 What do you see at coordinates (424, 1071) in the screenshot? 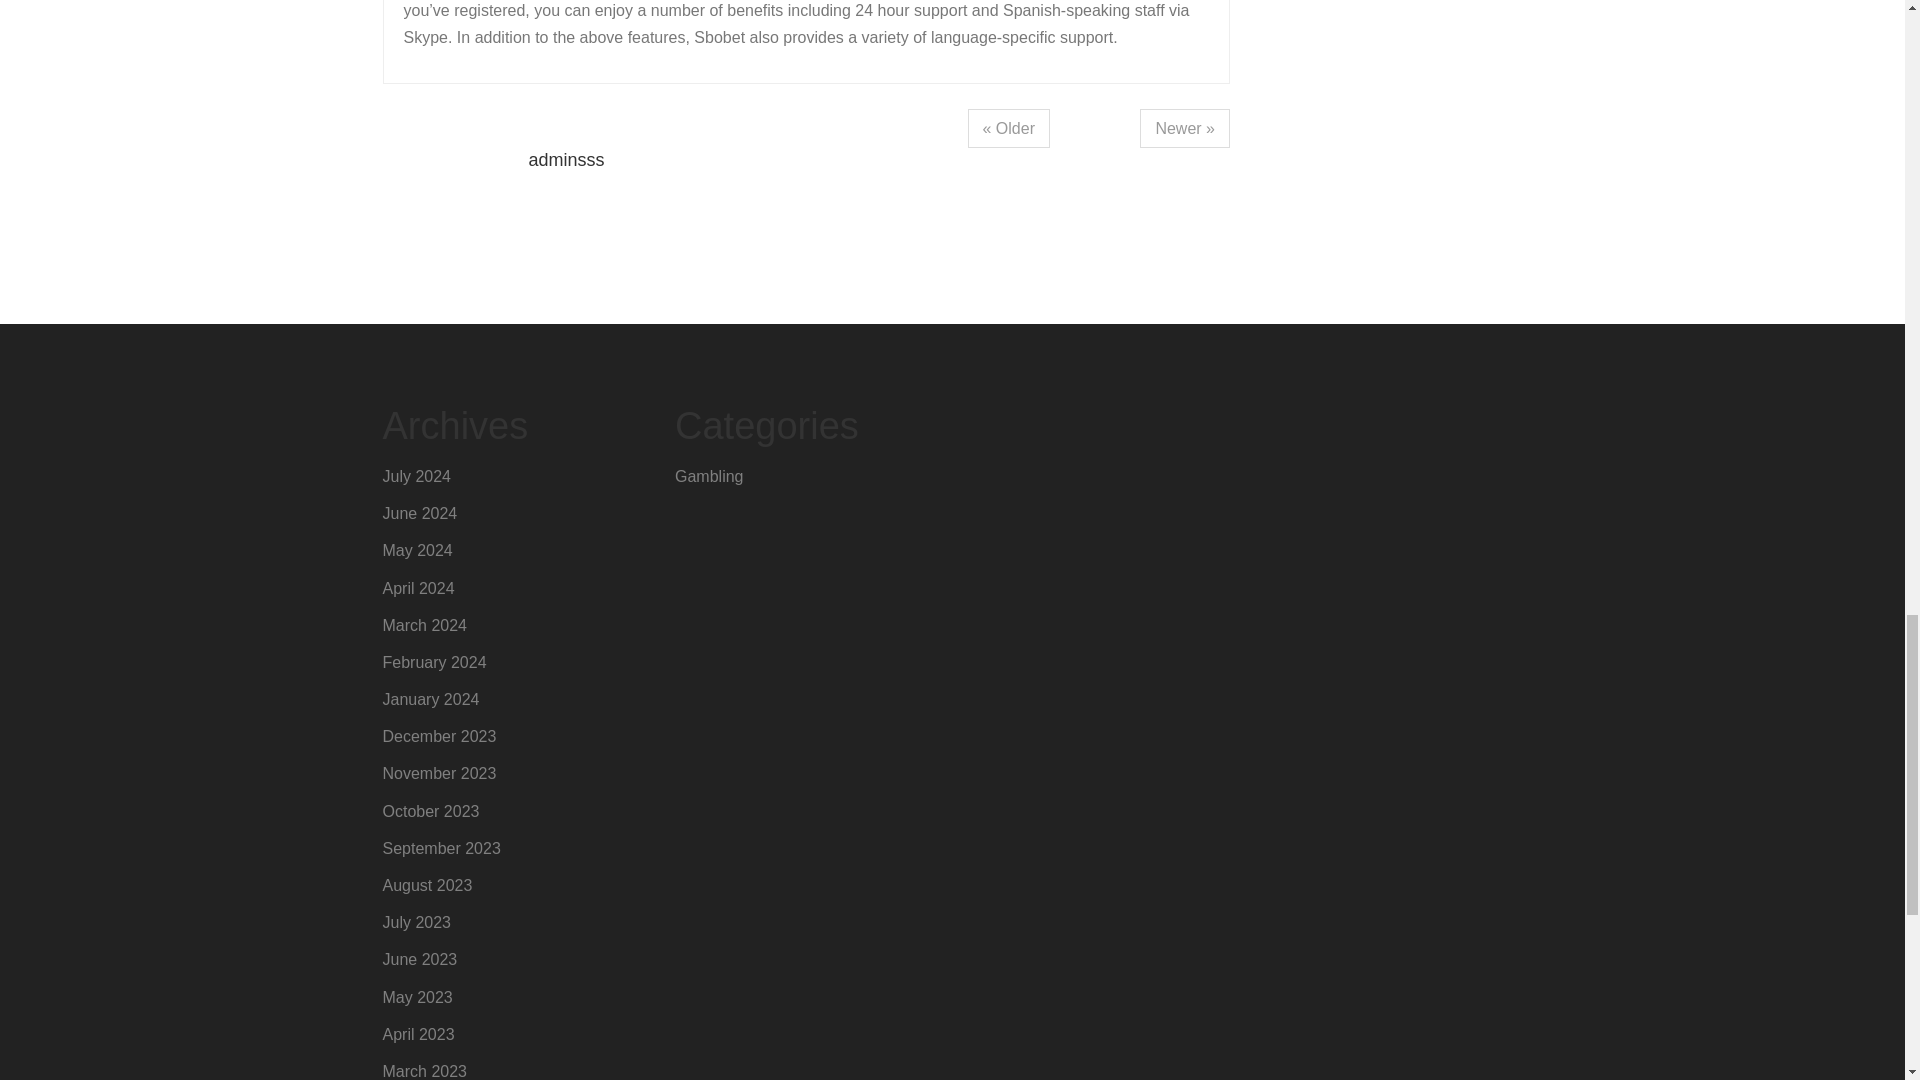
I see `March 2023` at bounding box center [424, 1071].